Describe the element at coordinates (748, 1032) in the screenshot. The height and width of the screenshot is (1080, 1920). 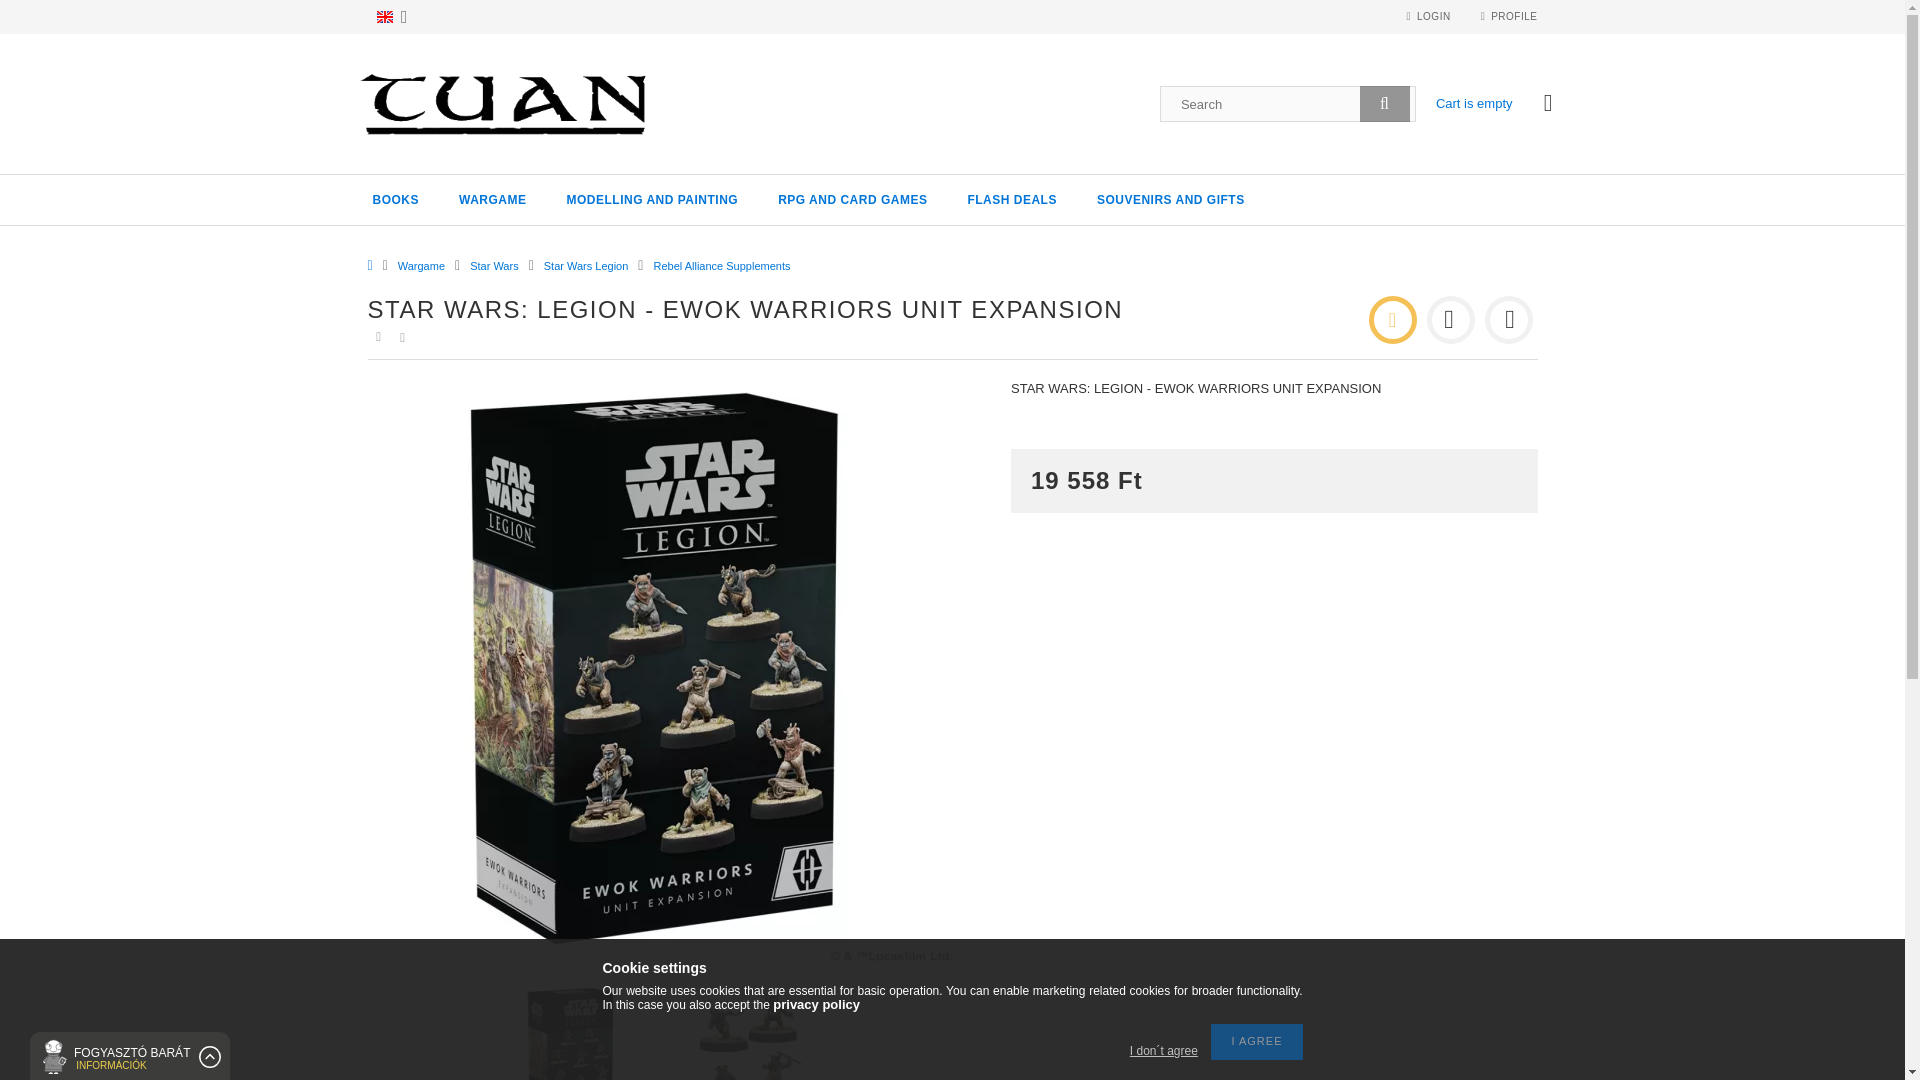
I see `STAR WARS: LEGION - EWOK WARRIORS UNIT EXPANSION` at that location.